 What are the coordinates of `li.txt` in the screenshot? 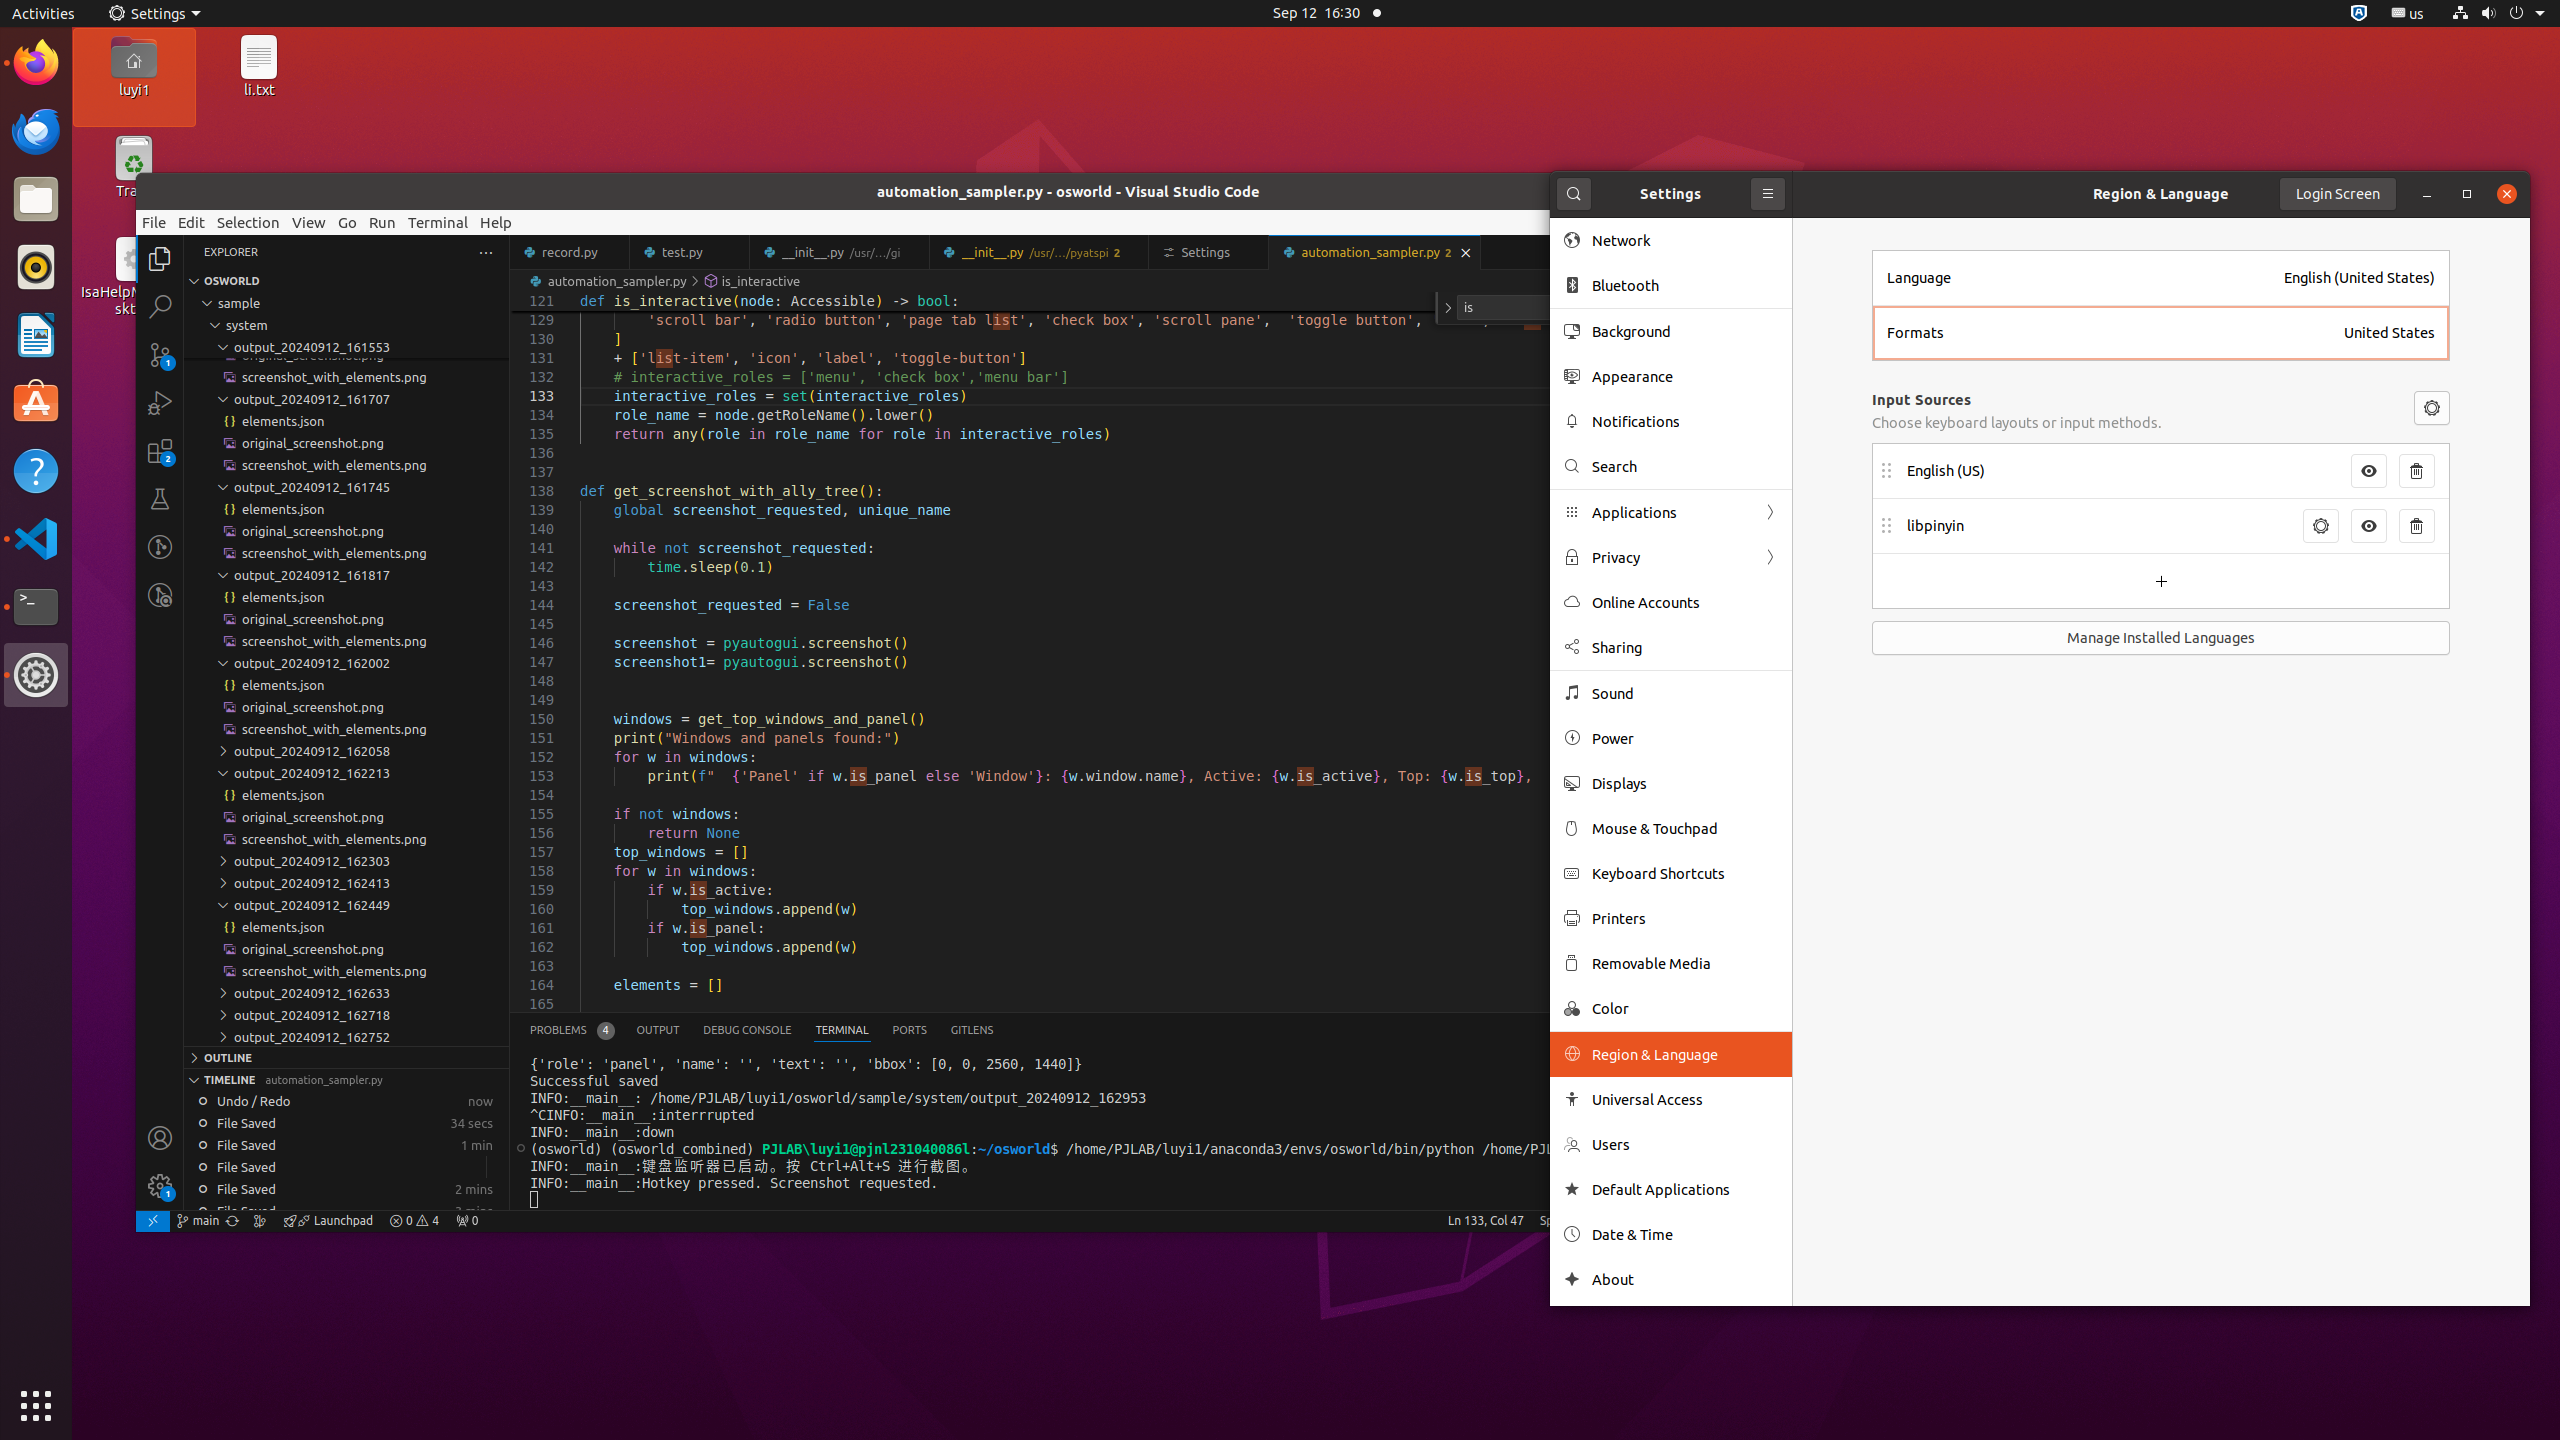 It's located at (259, 89).